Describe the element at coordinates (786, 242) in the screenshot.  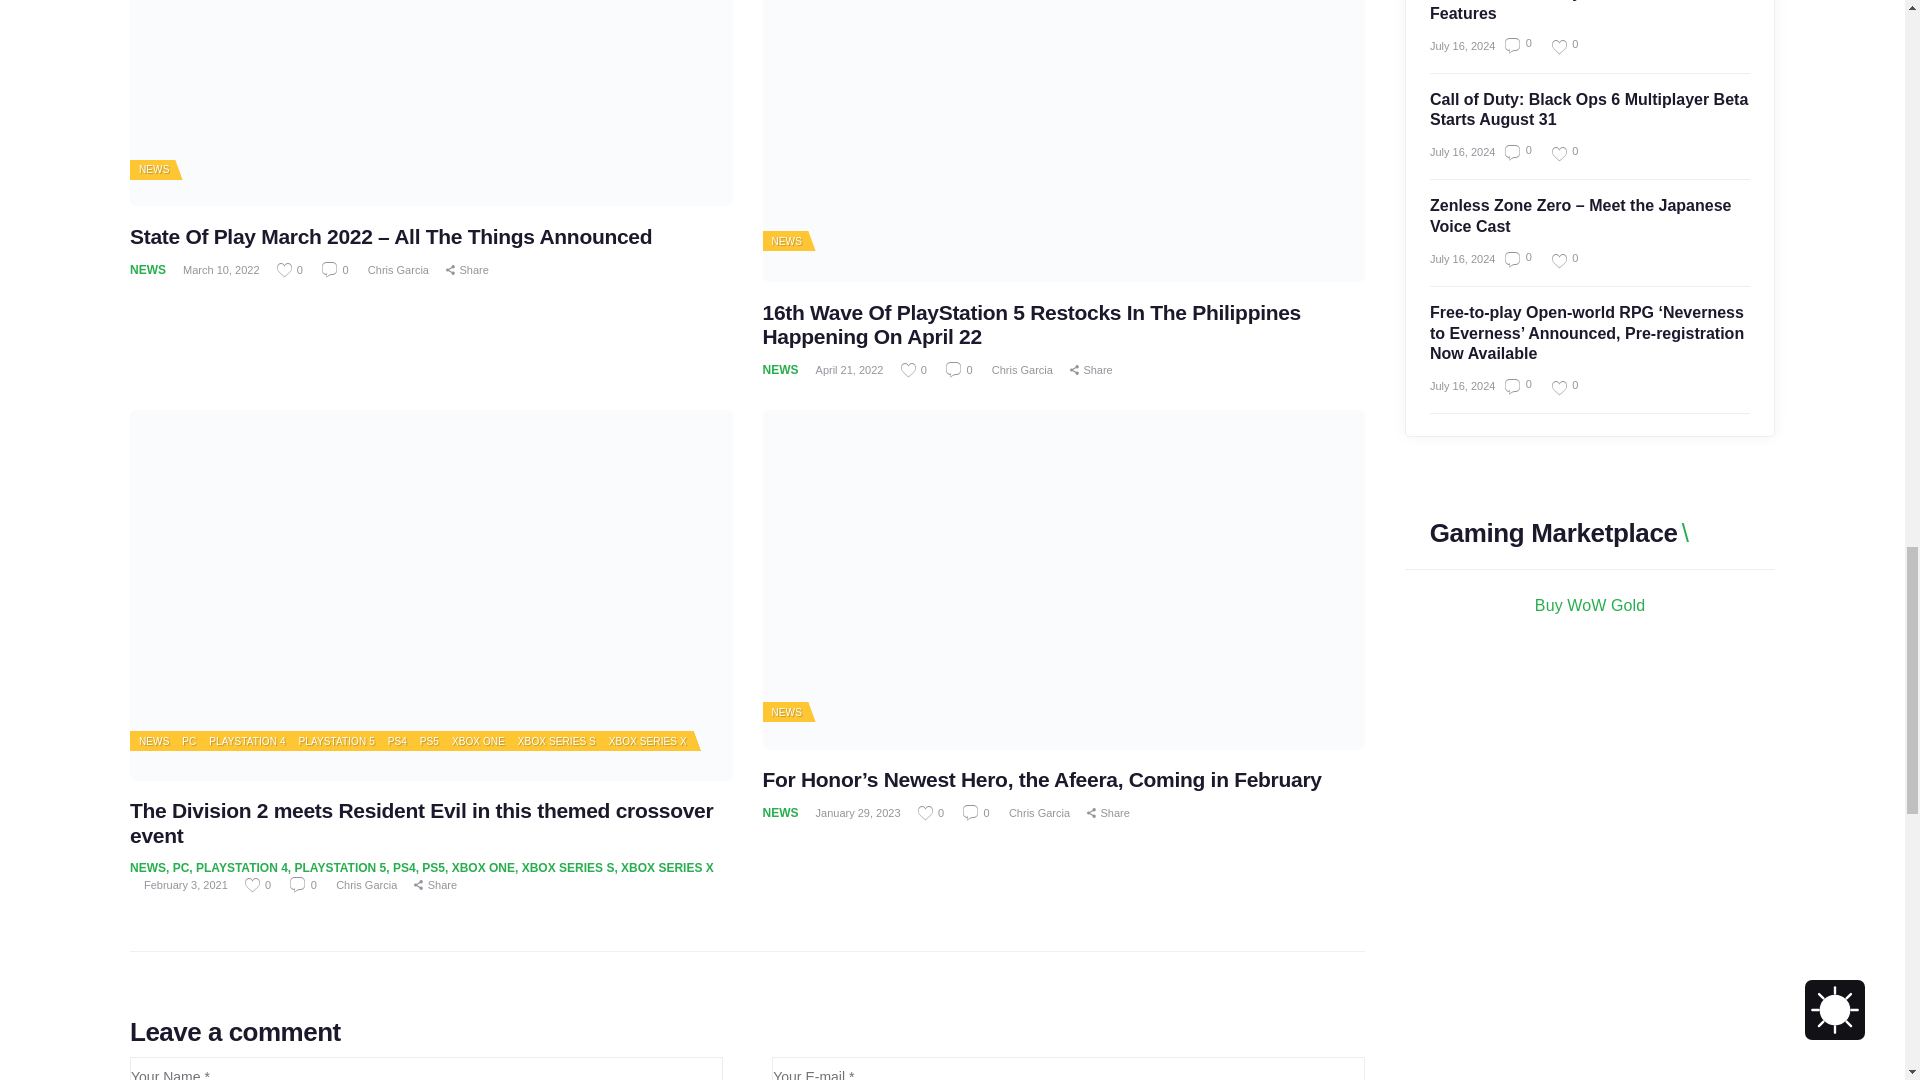
I see `View all posts in News` at that location.